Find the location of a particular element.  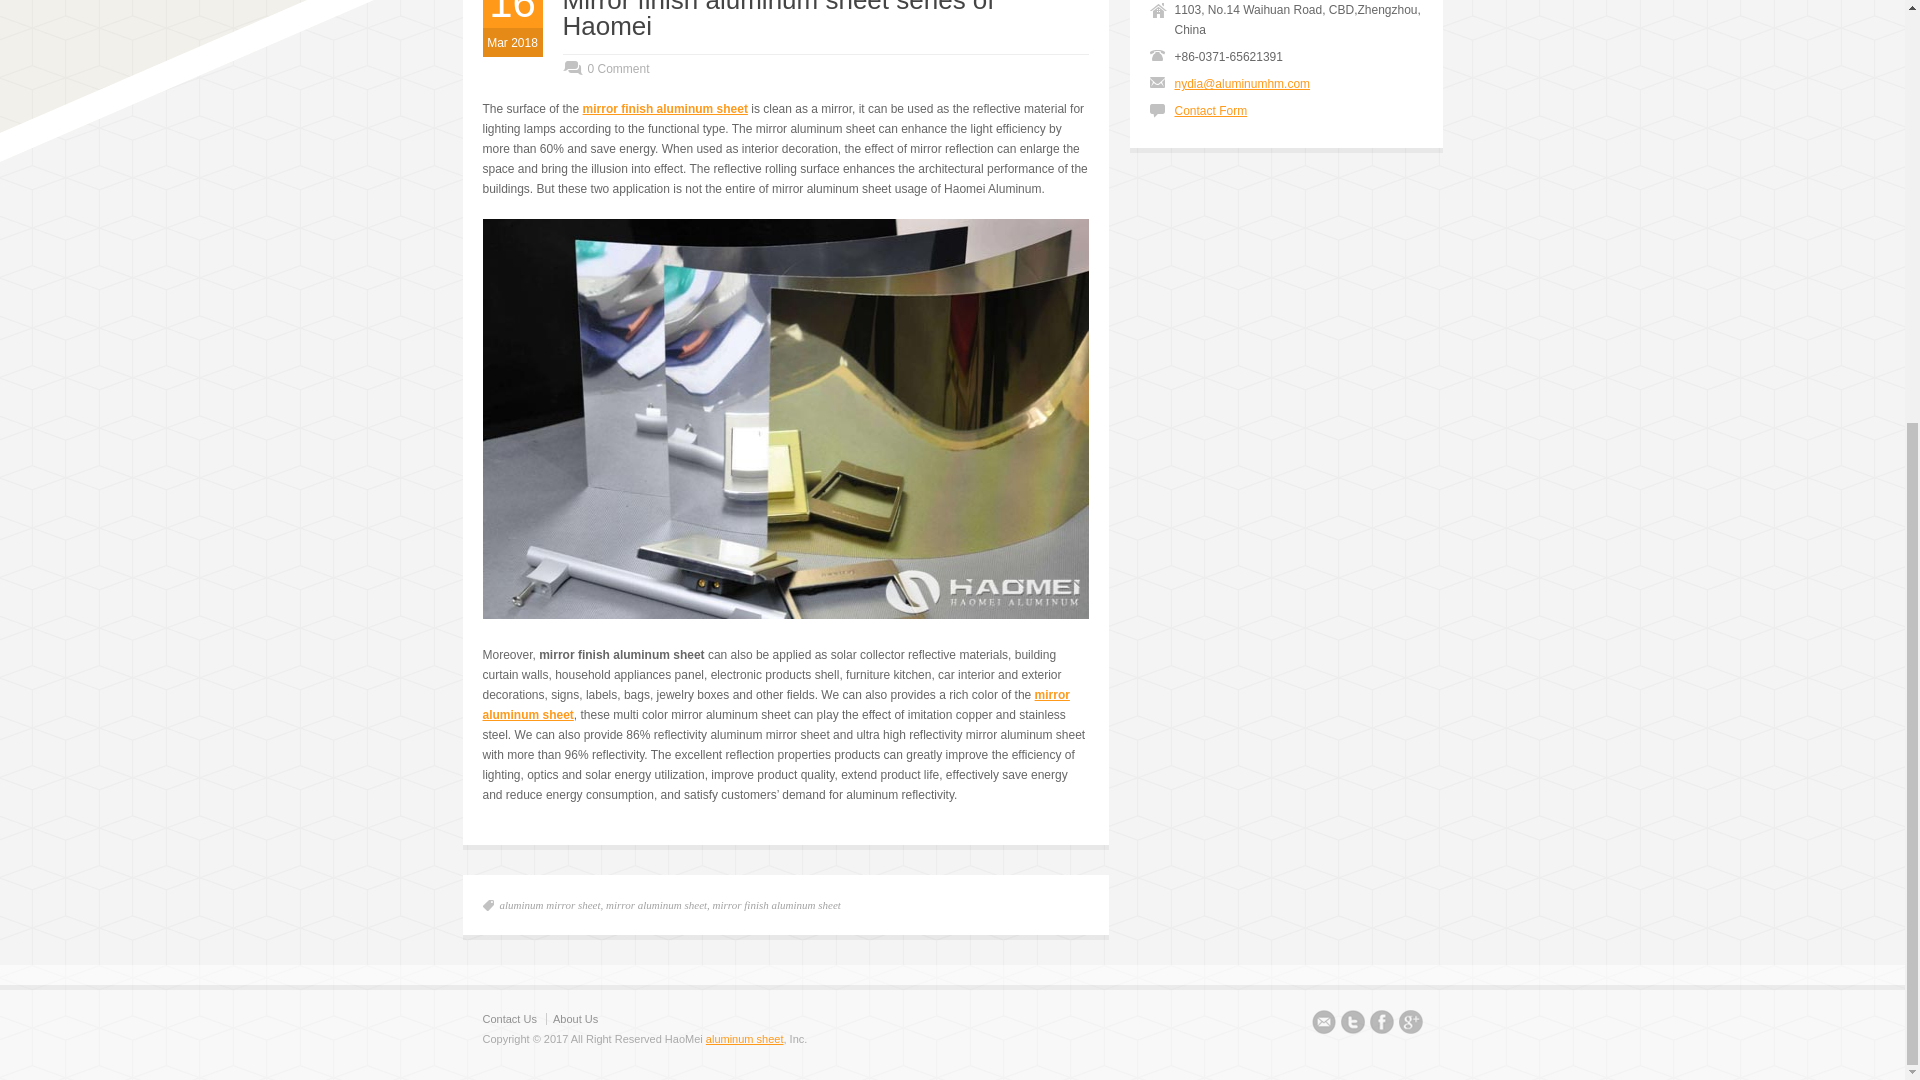

aluminum sheet is located at coordinates (744, 1038).